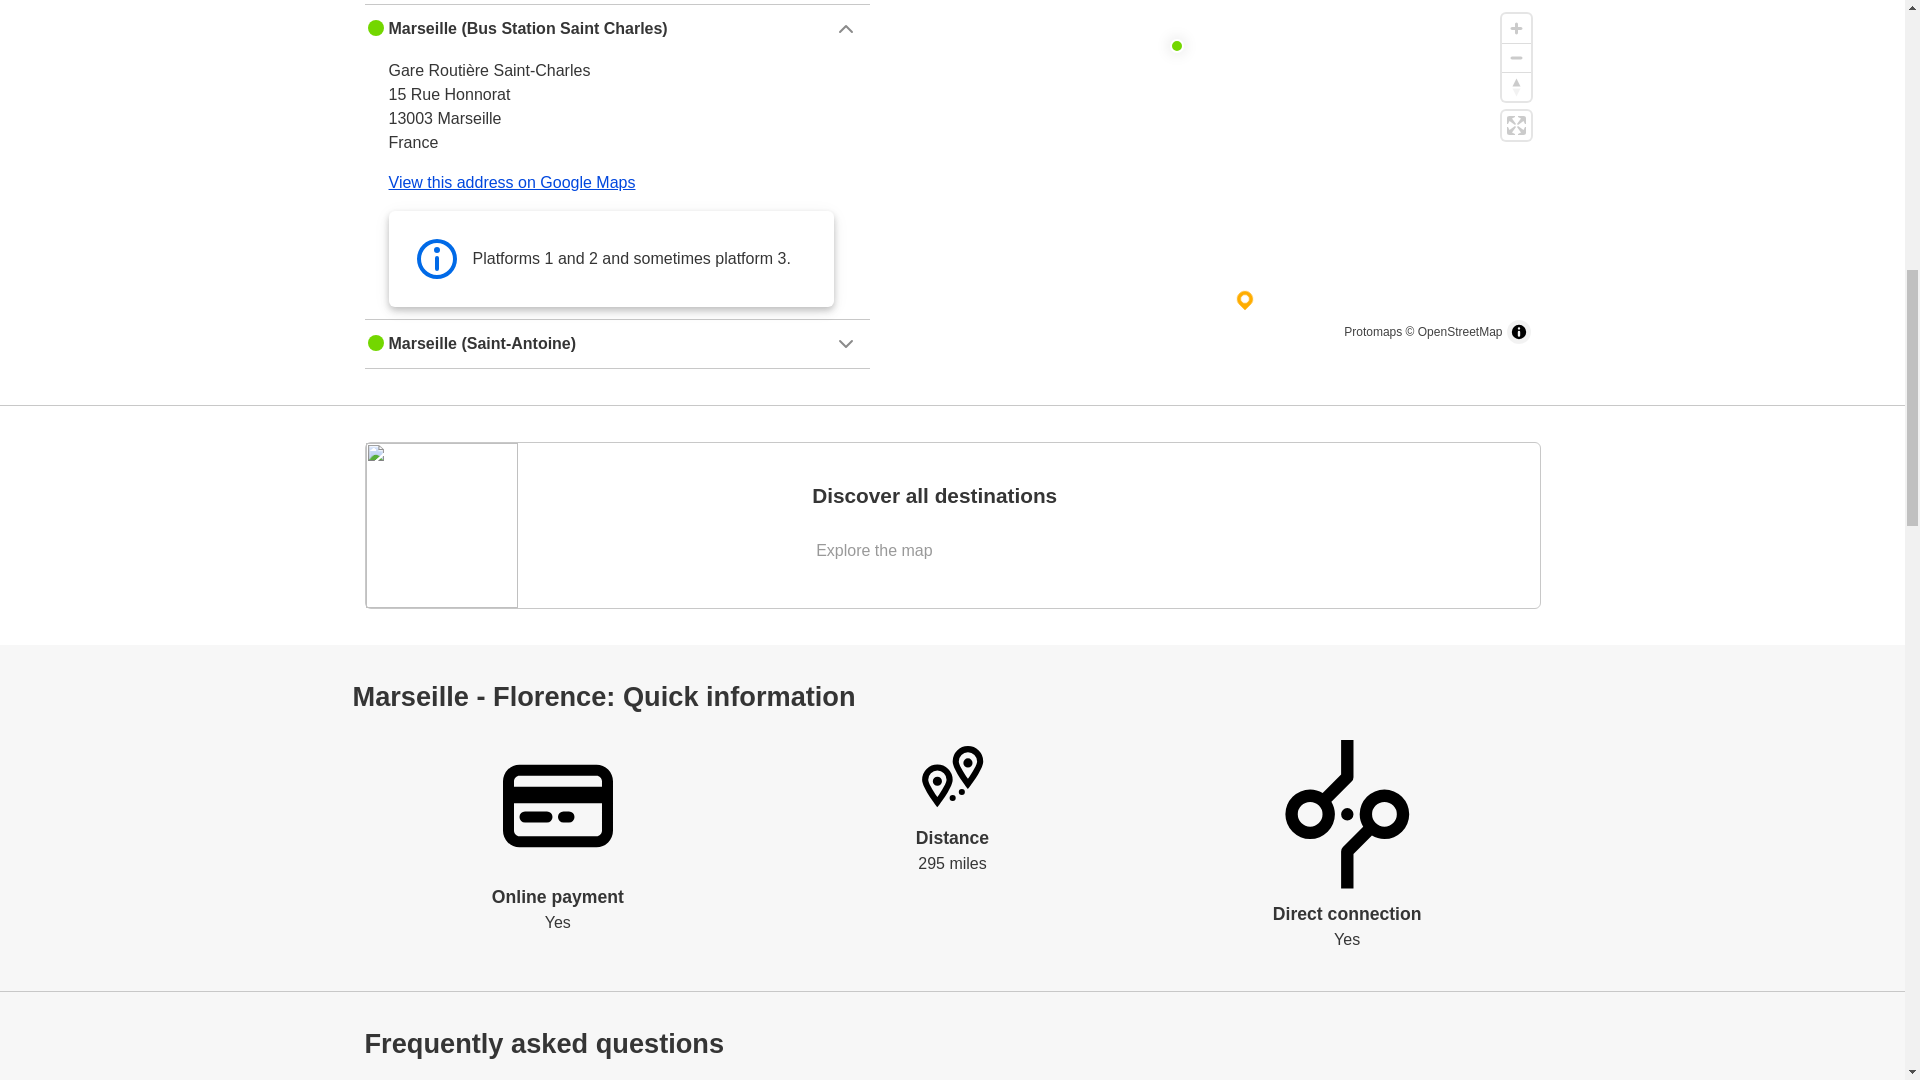 This screenshot has height=1080, width=1920. What do you see at coordinates (1518, 332) in the screenshot?
I see `Toggle attribution` at bounding box center [1518, 332].